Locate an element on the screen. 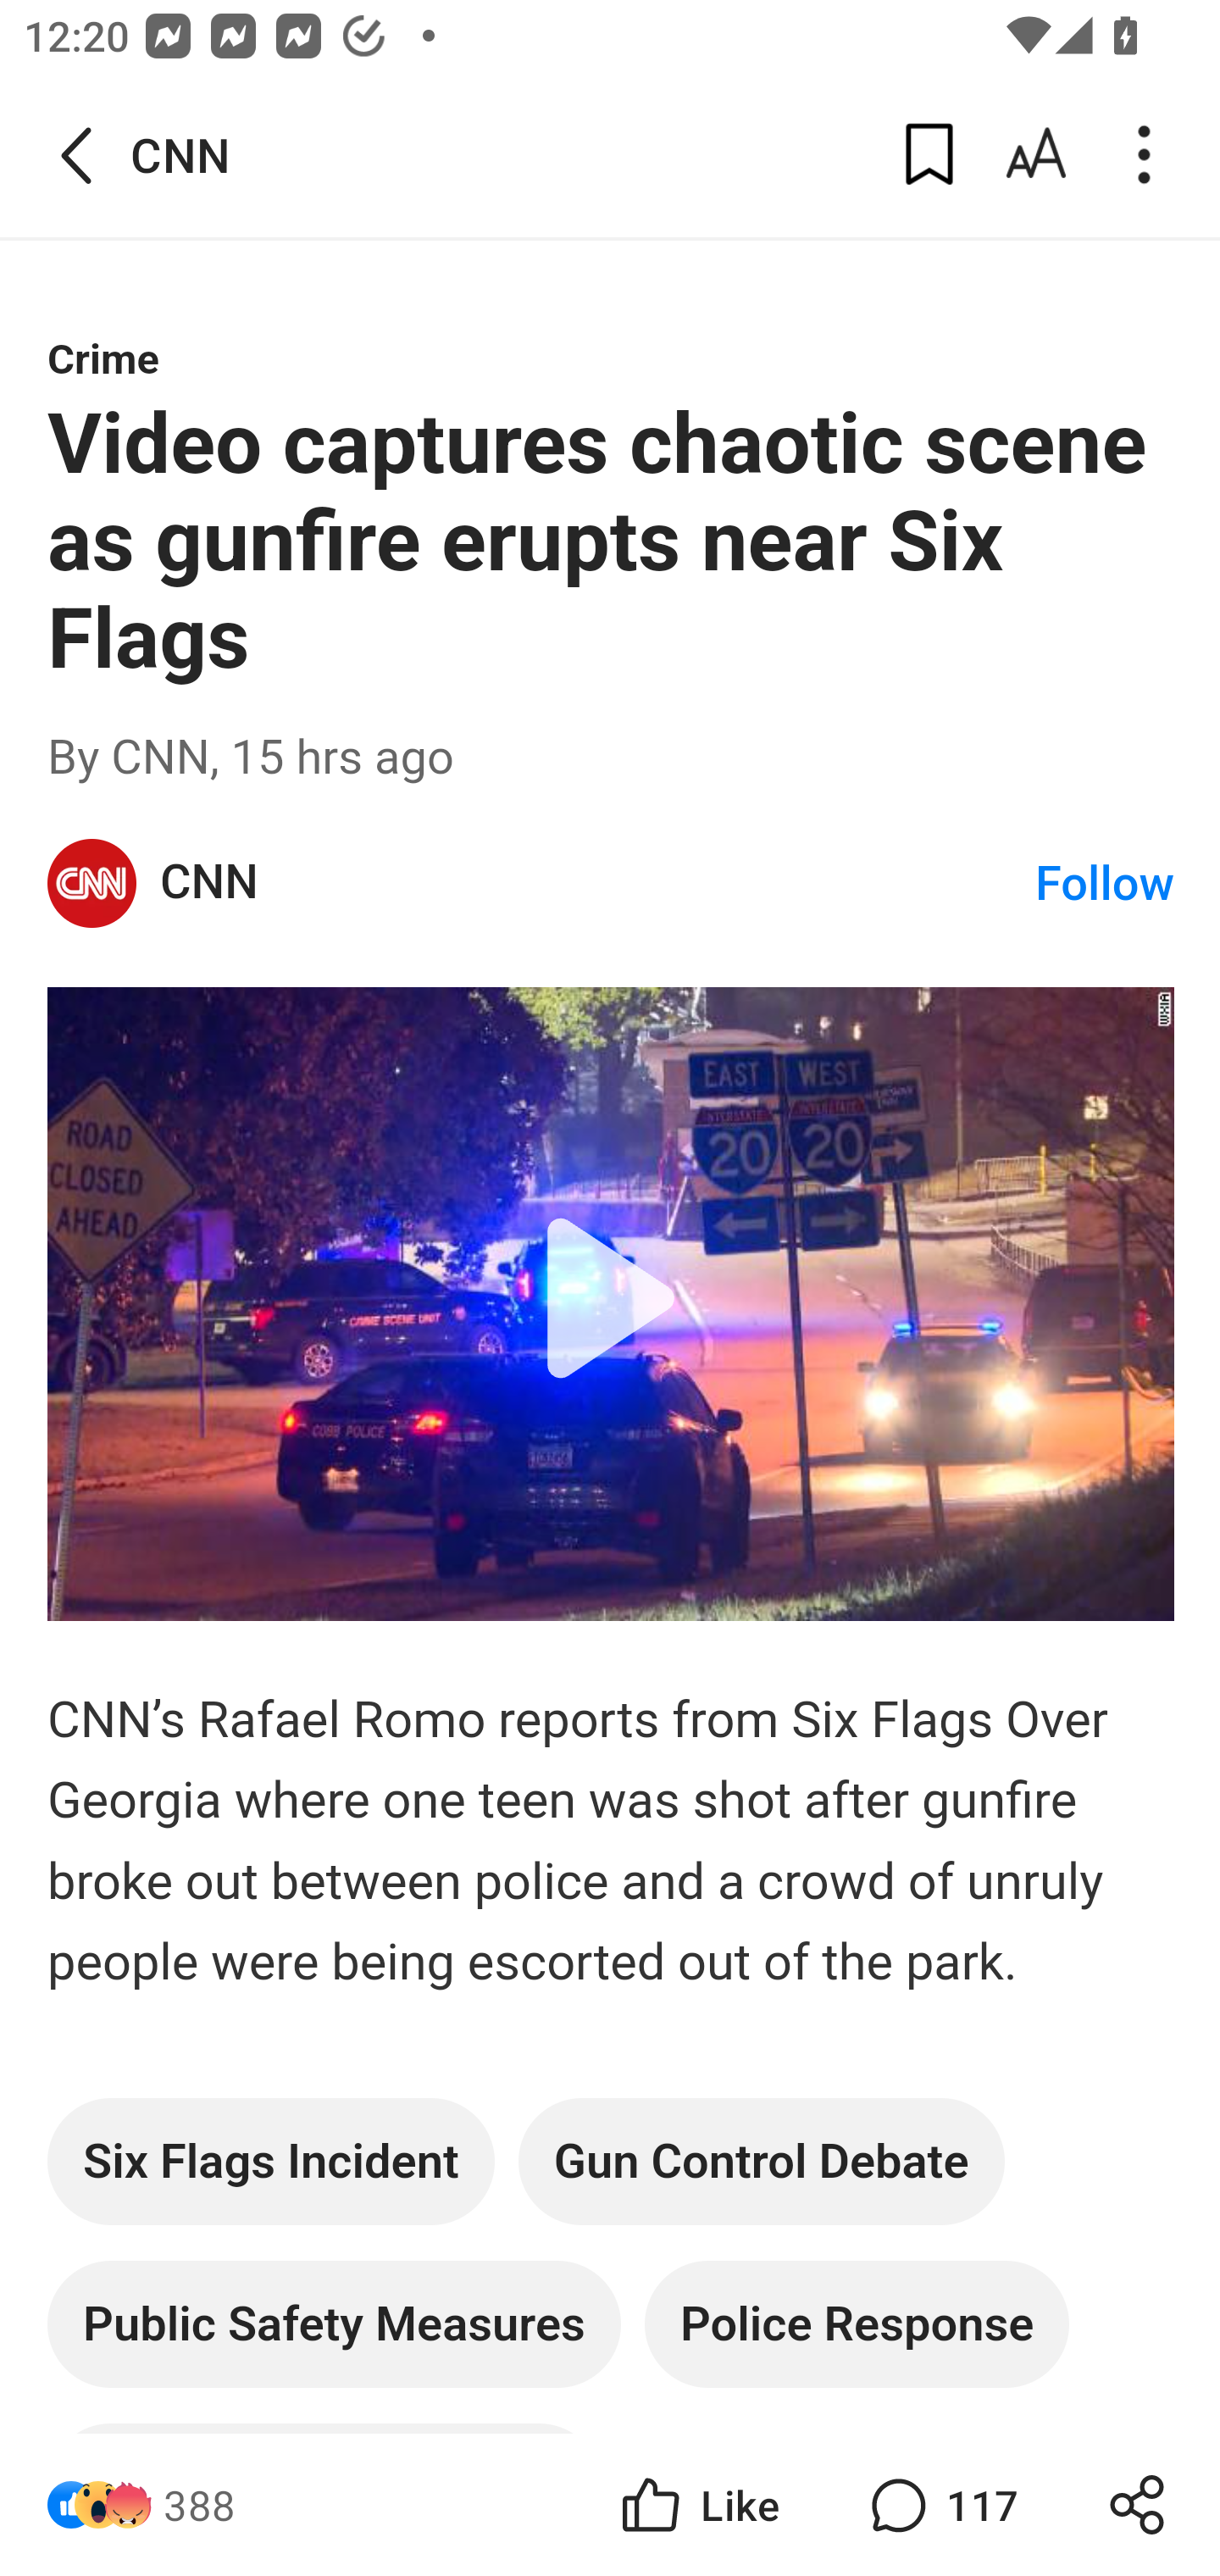 The width and height of the screenshot is (1220, 2576). Play Play video player Unable to play media. is located at coordinates (612, 1303).